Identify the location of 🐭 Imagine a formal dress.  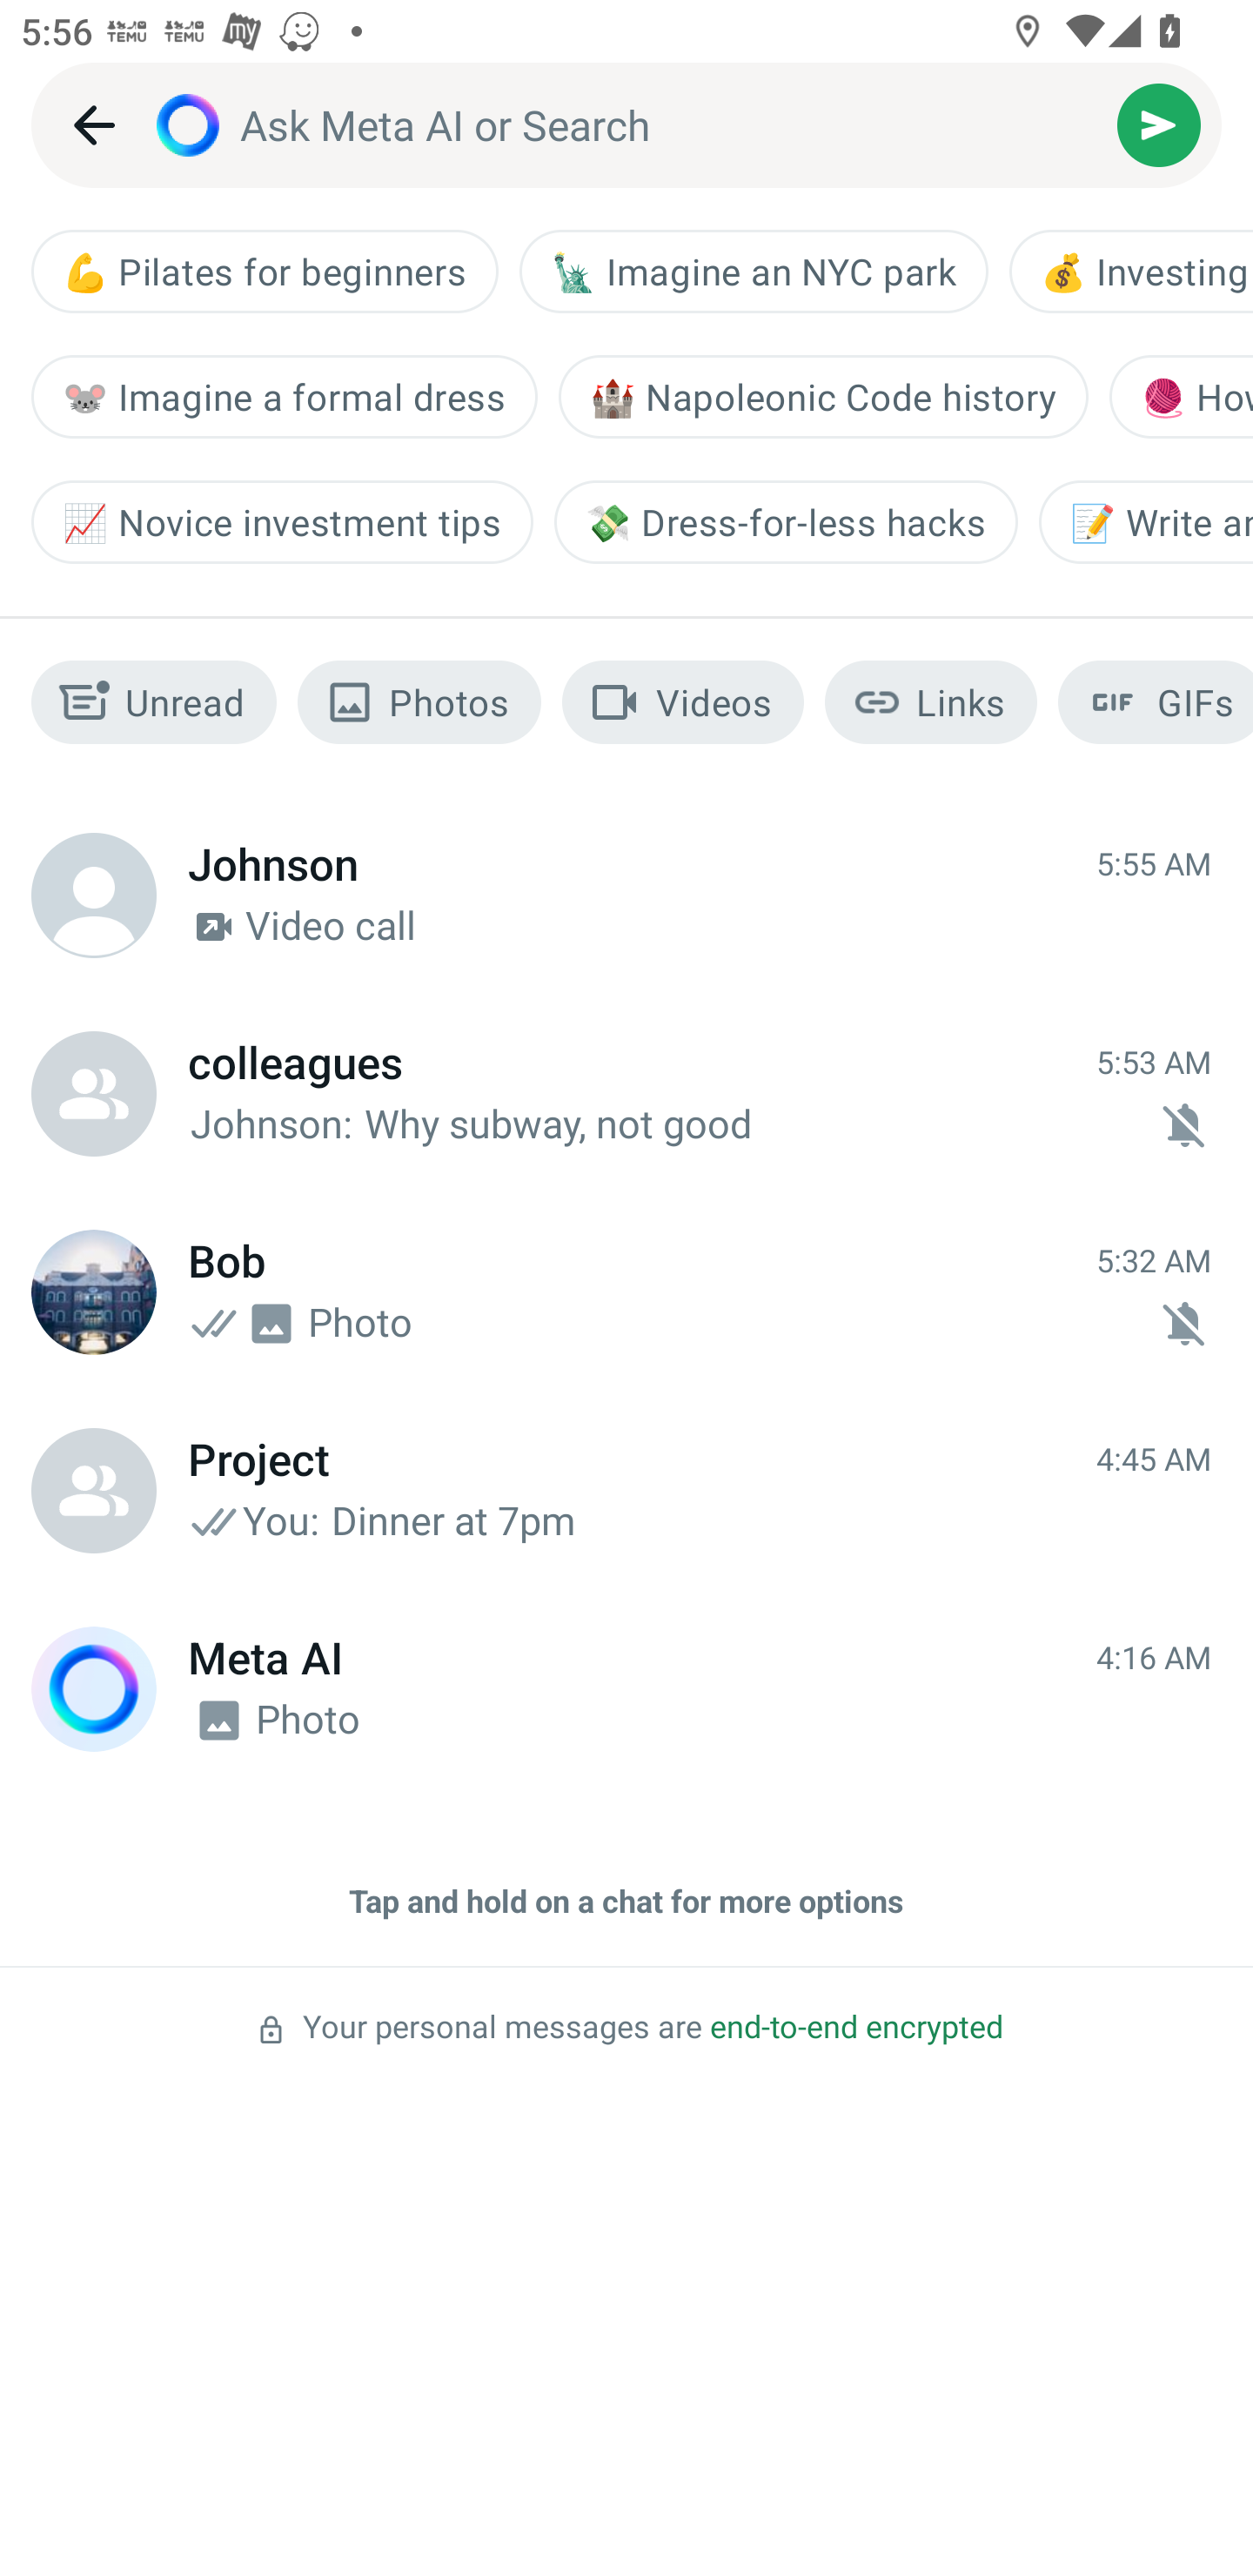
(284, 396).